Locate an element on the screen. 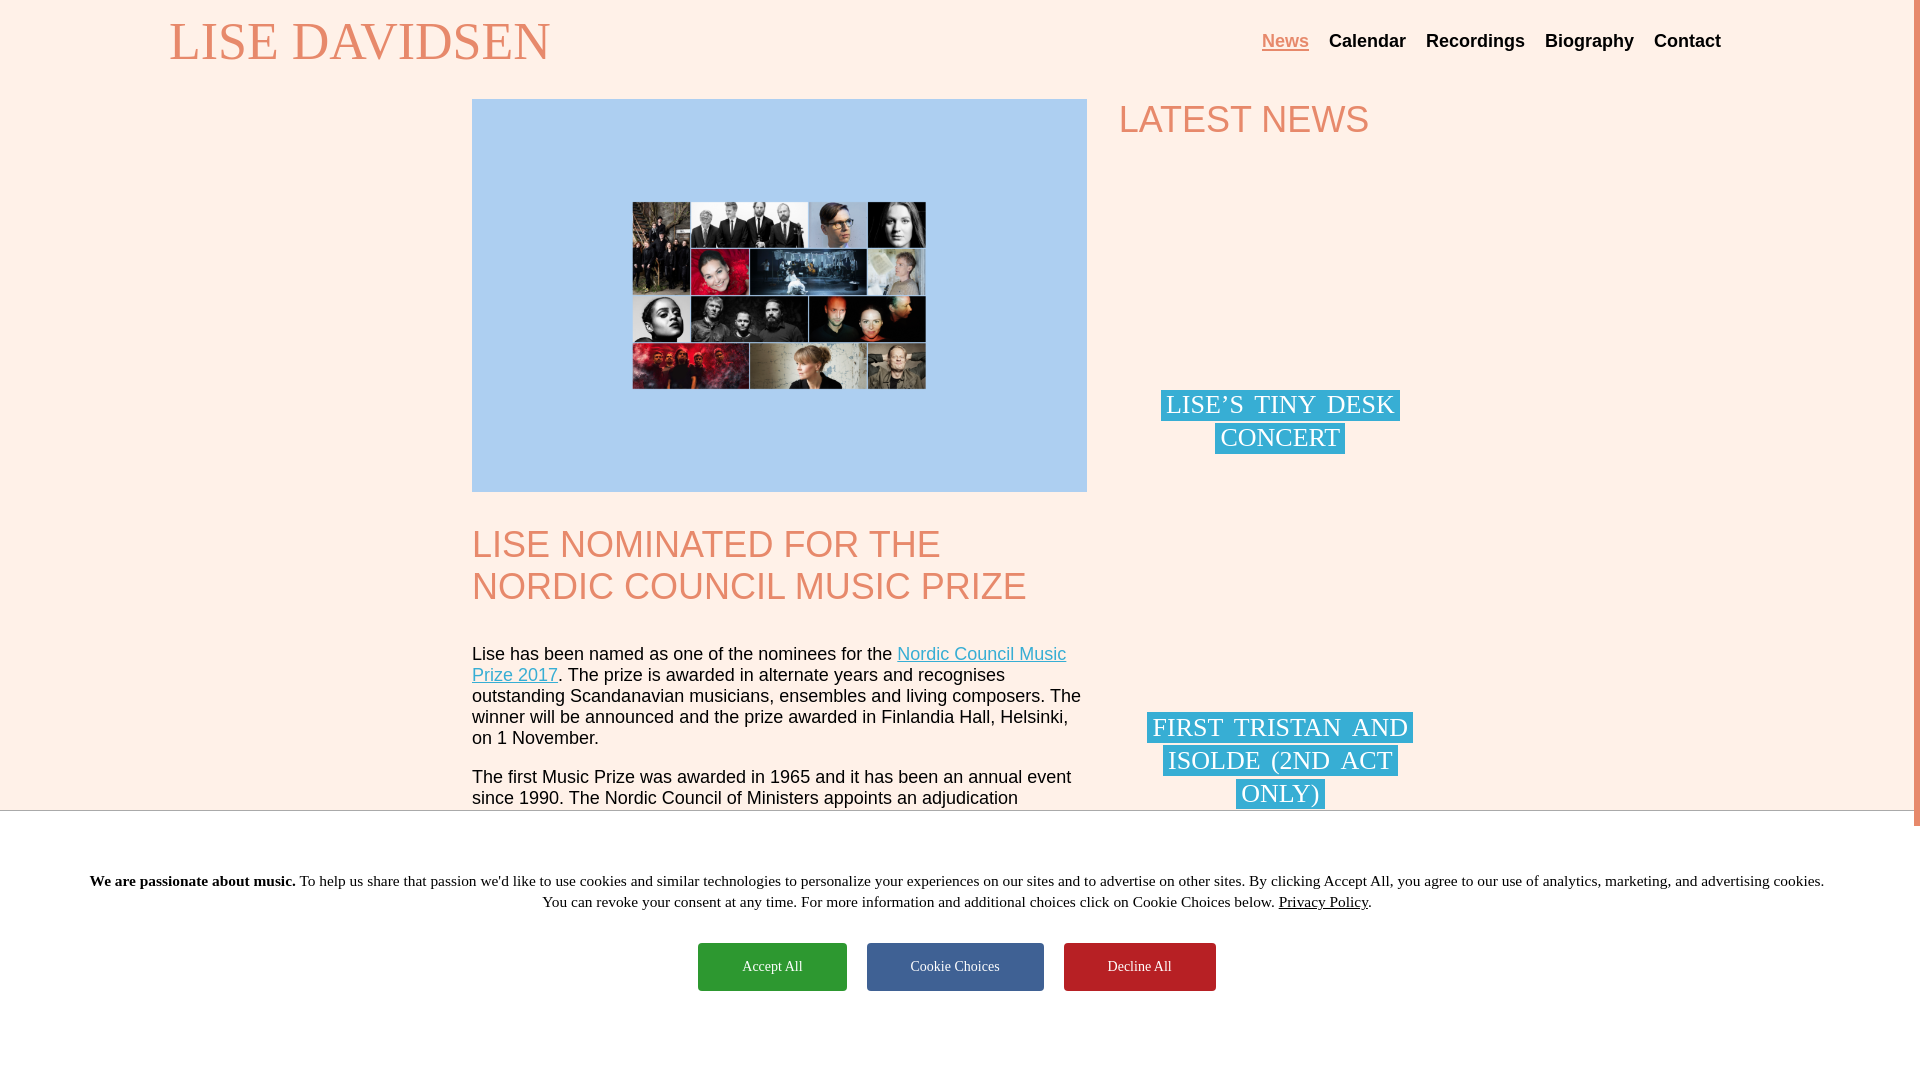  Biography is located at coordinates (1589, 40).